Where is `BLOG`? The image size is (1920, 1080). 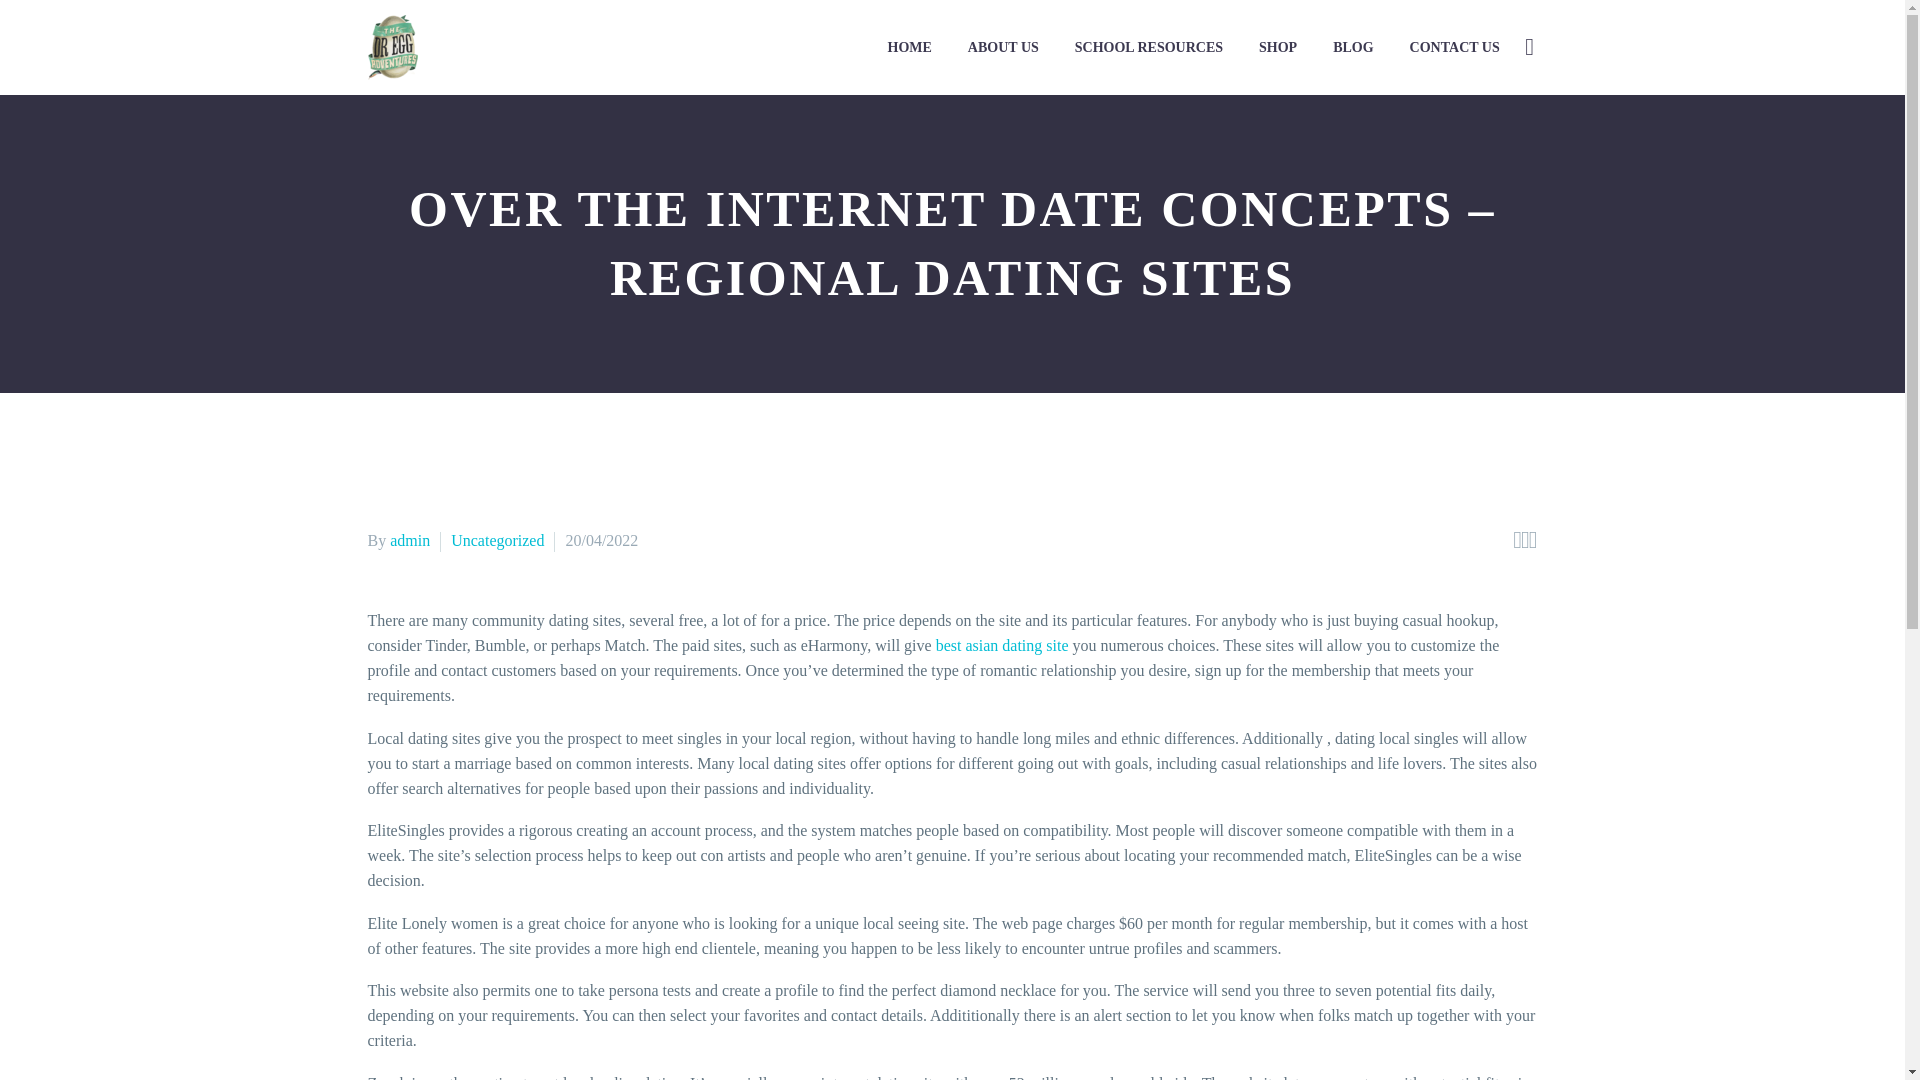 BLOG is located at coordinates (1352, 47).